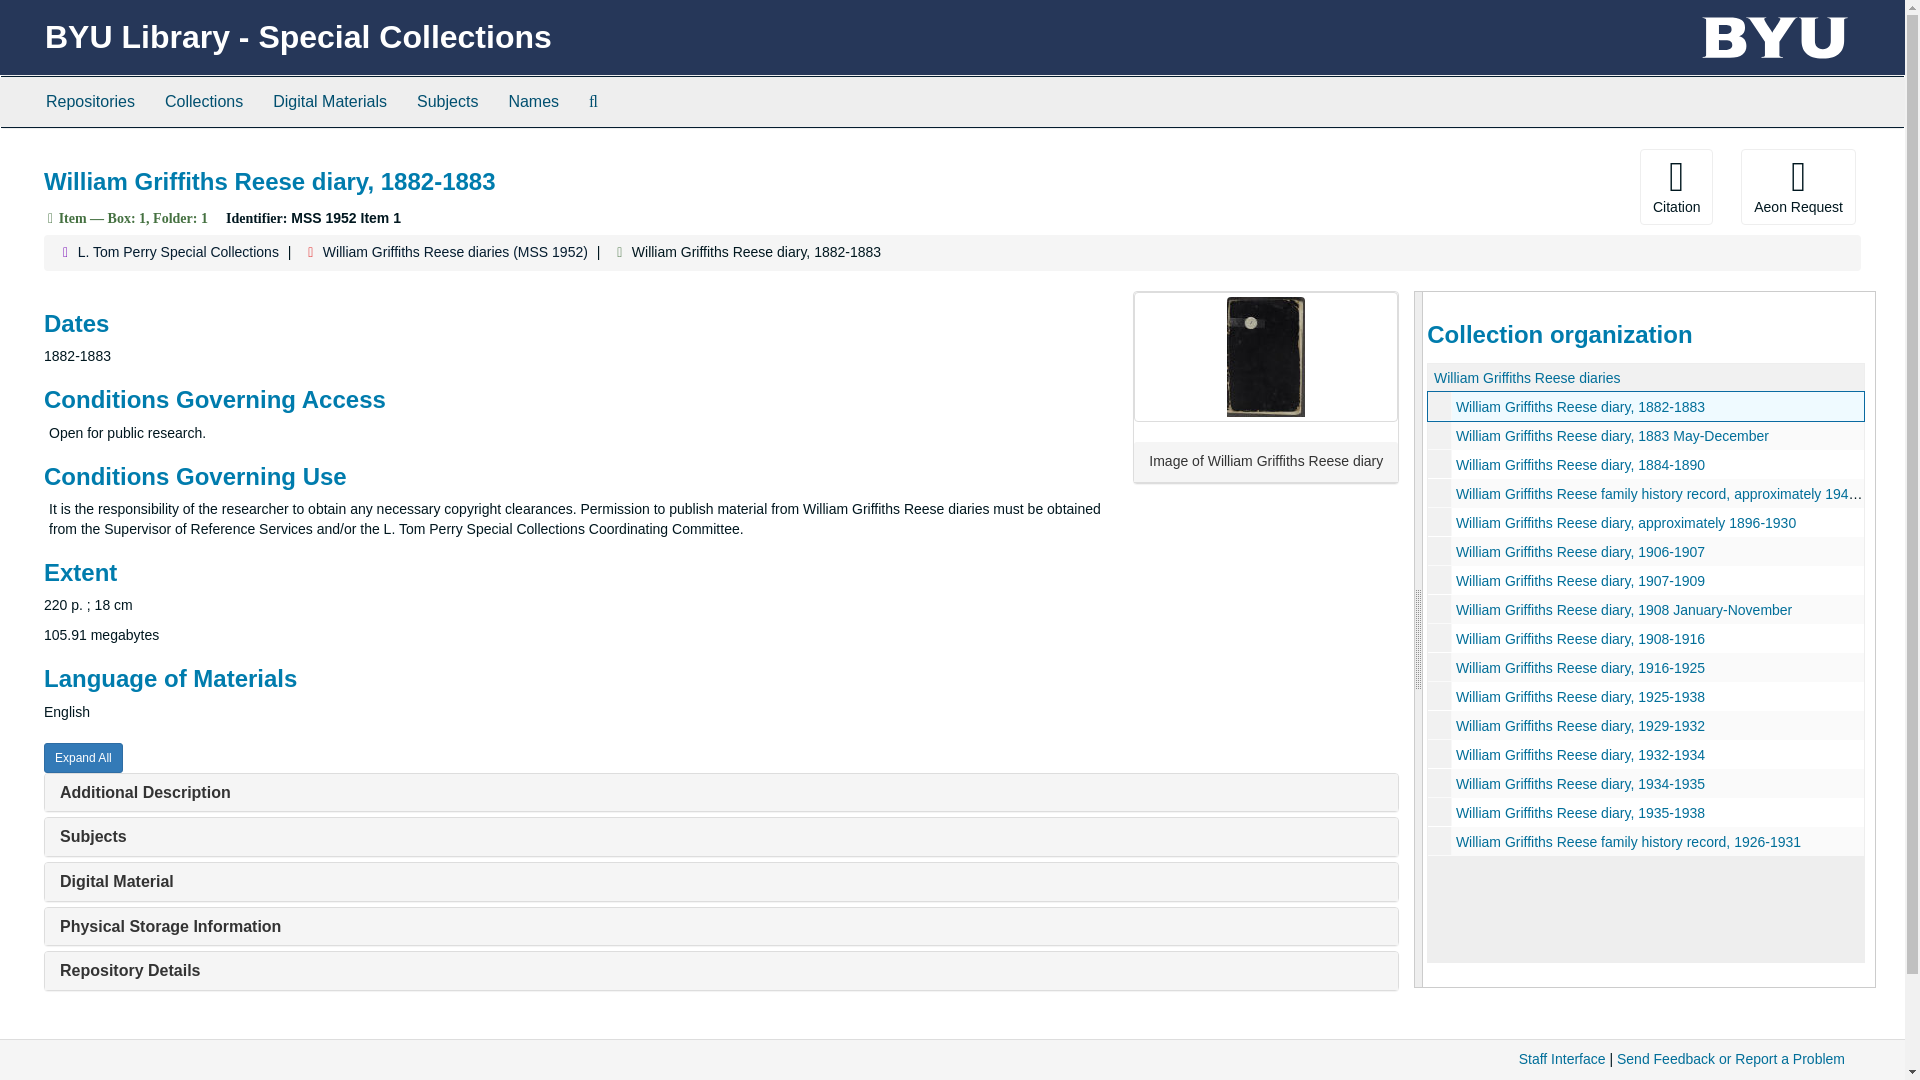 The height and width of the screenshot is (1080, 1920). I want to click on William Griffiths Reese diary, so click(1646, 610).